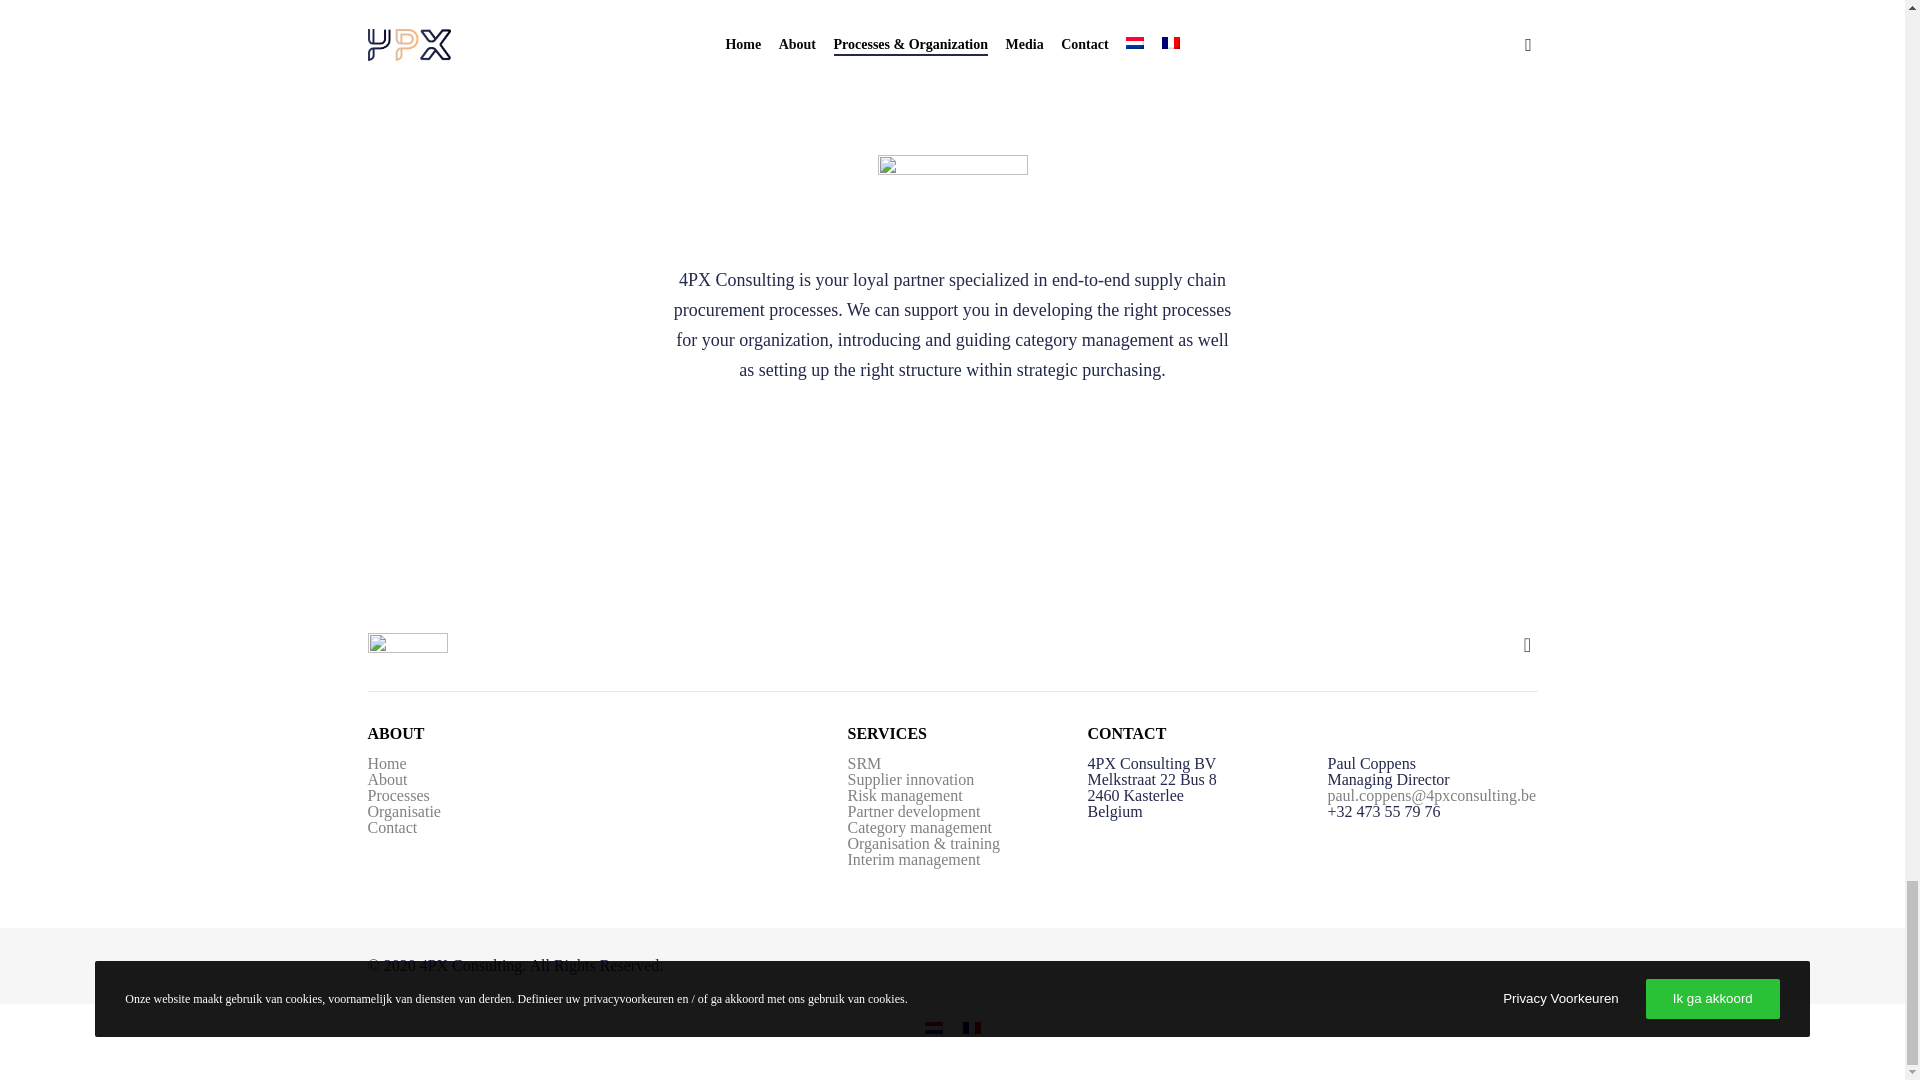 The width and height of the screenshot is (1920, 1080). Describe the element at coordinates (1528, 646) in the screenshot. I see `LinkedIn` at that location.